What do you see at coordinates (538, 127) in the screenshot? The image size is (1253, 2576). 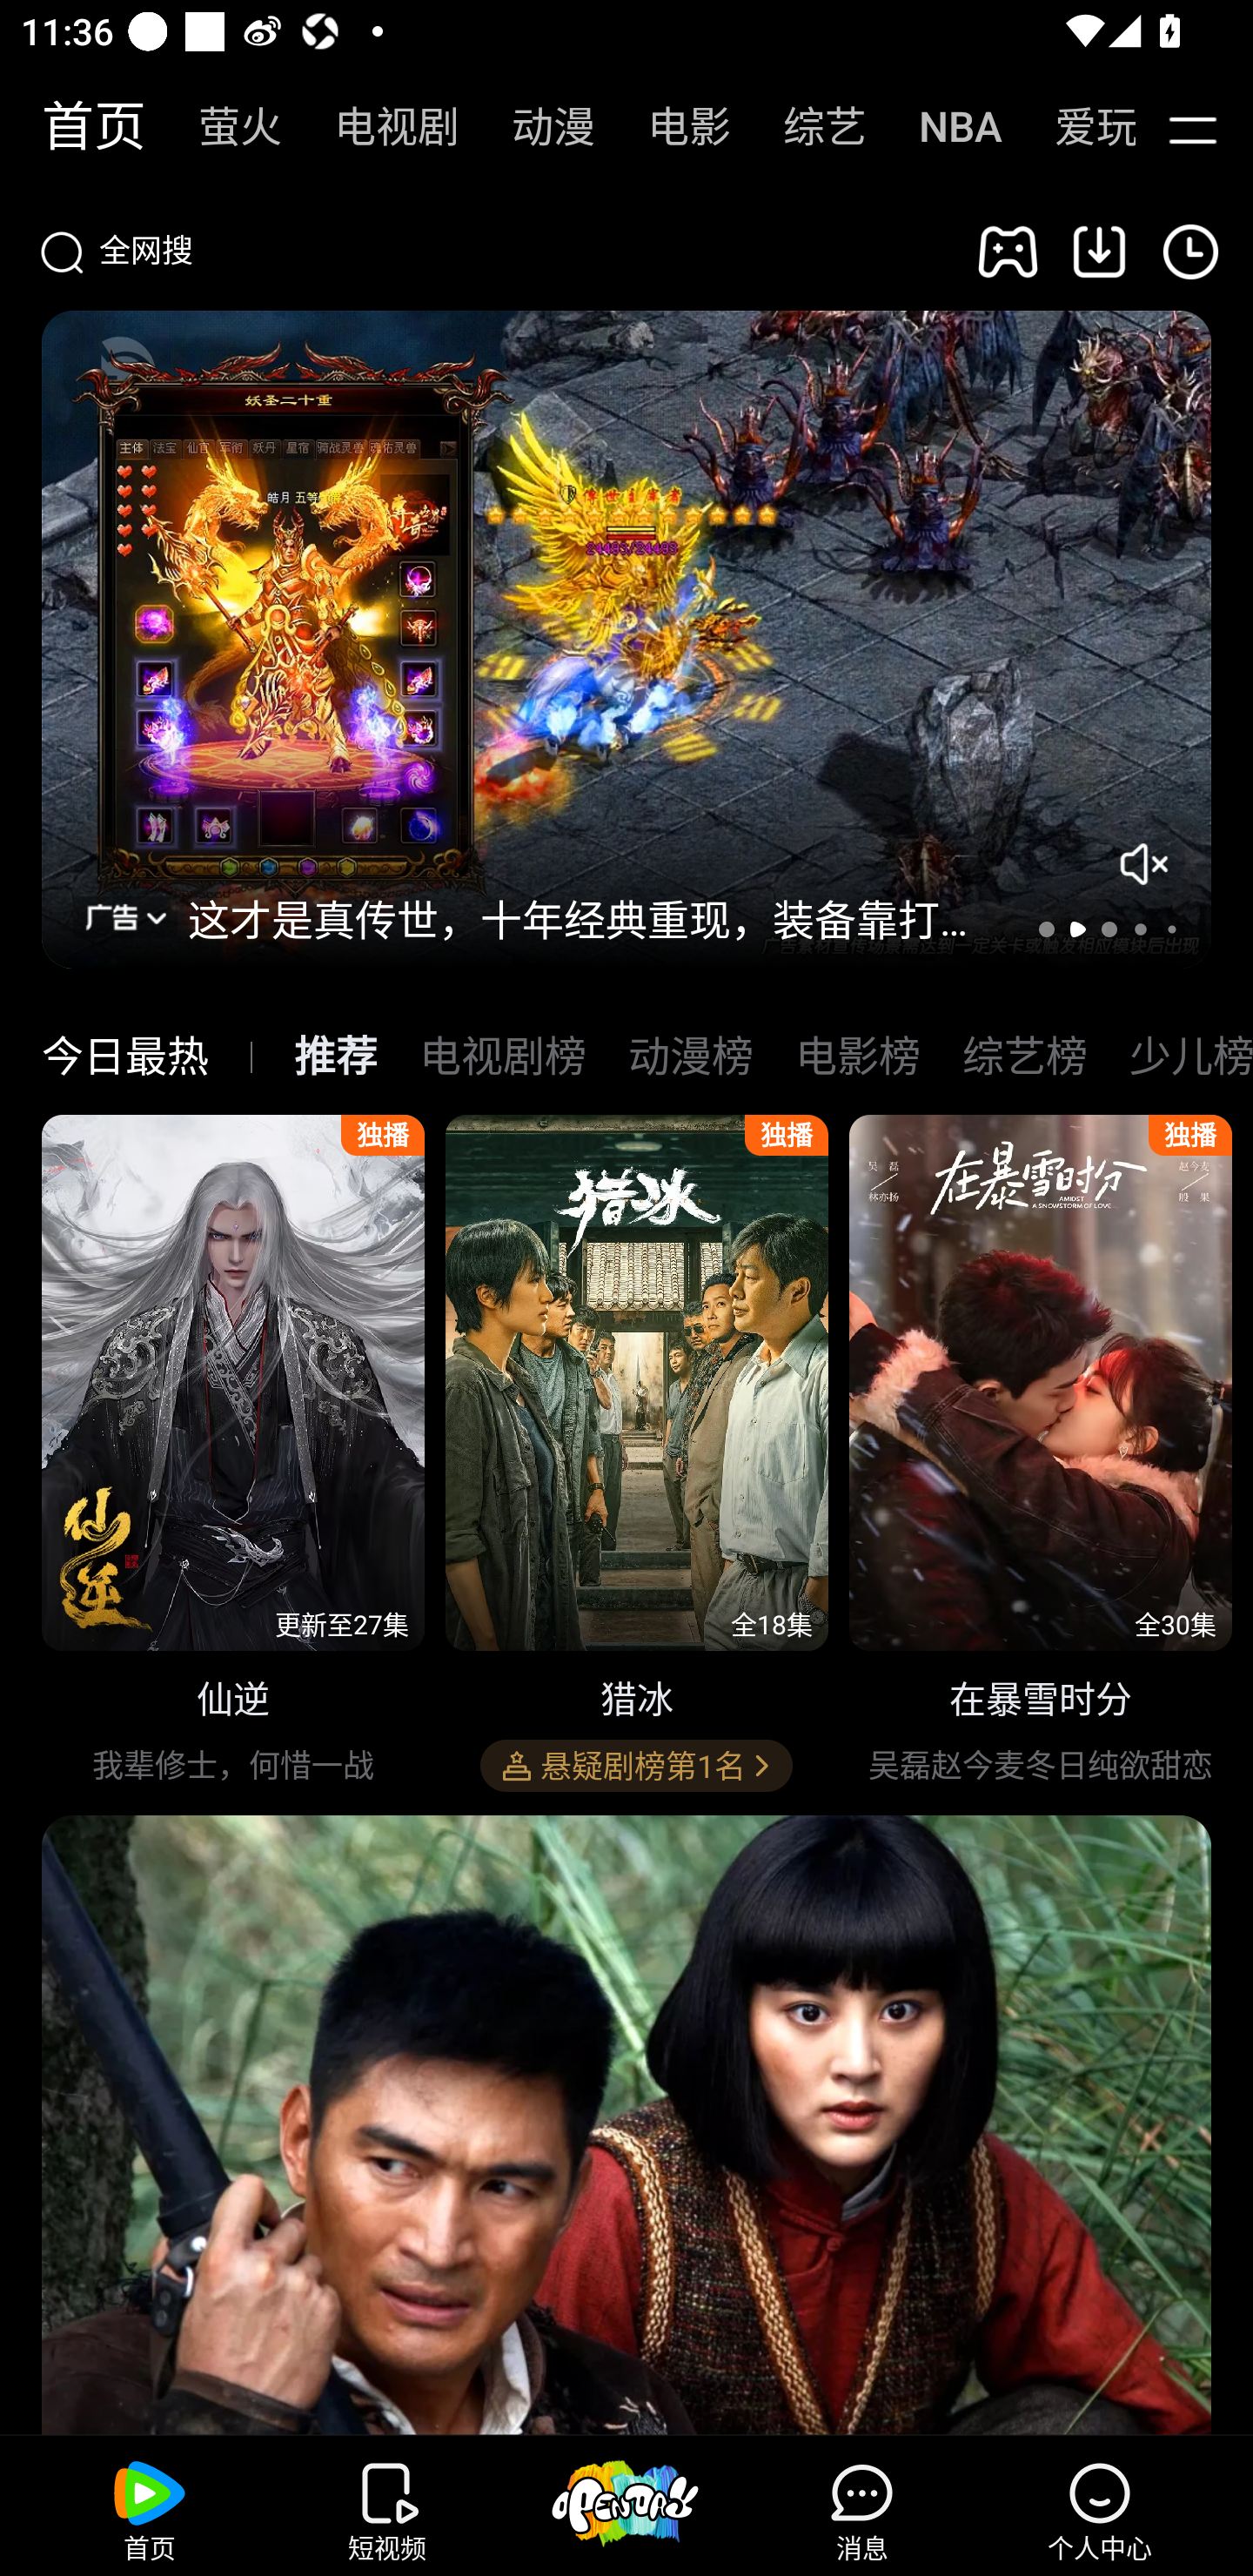 I see `动漫` at bounding box center [538, 127].